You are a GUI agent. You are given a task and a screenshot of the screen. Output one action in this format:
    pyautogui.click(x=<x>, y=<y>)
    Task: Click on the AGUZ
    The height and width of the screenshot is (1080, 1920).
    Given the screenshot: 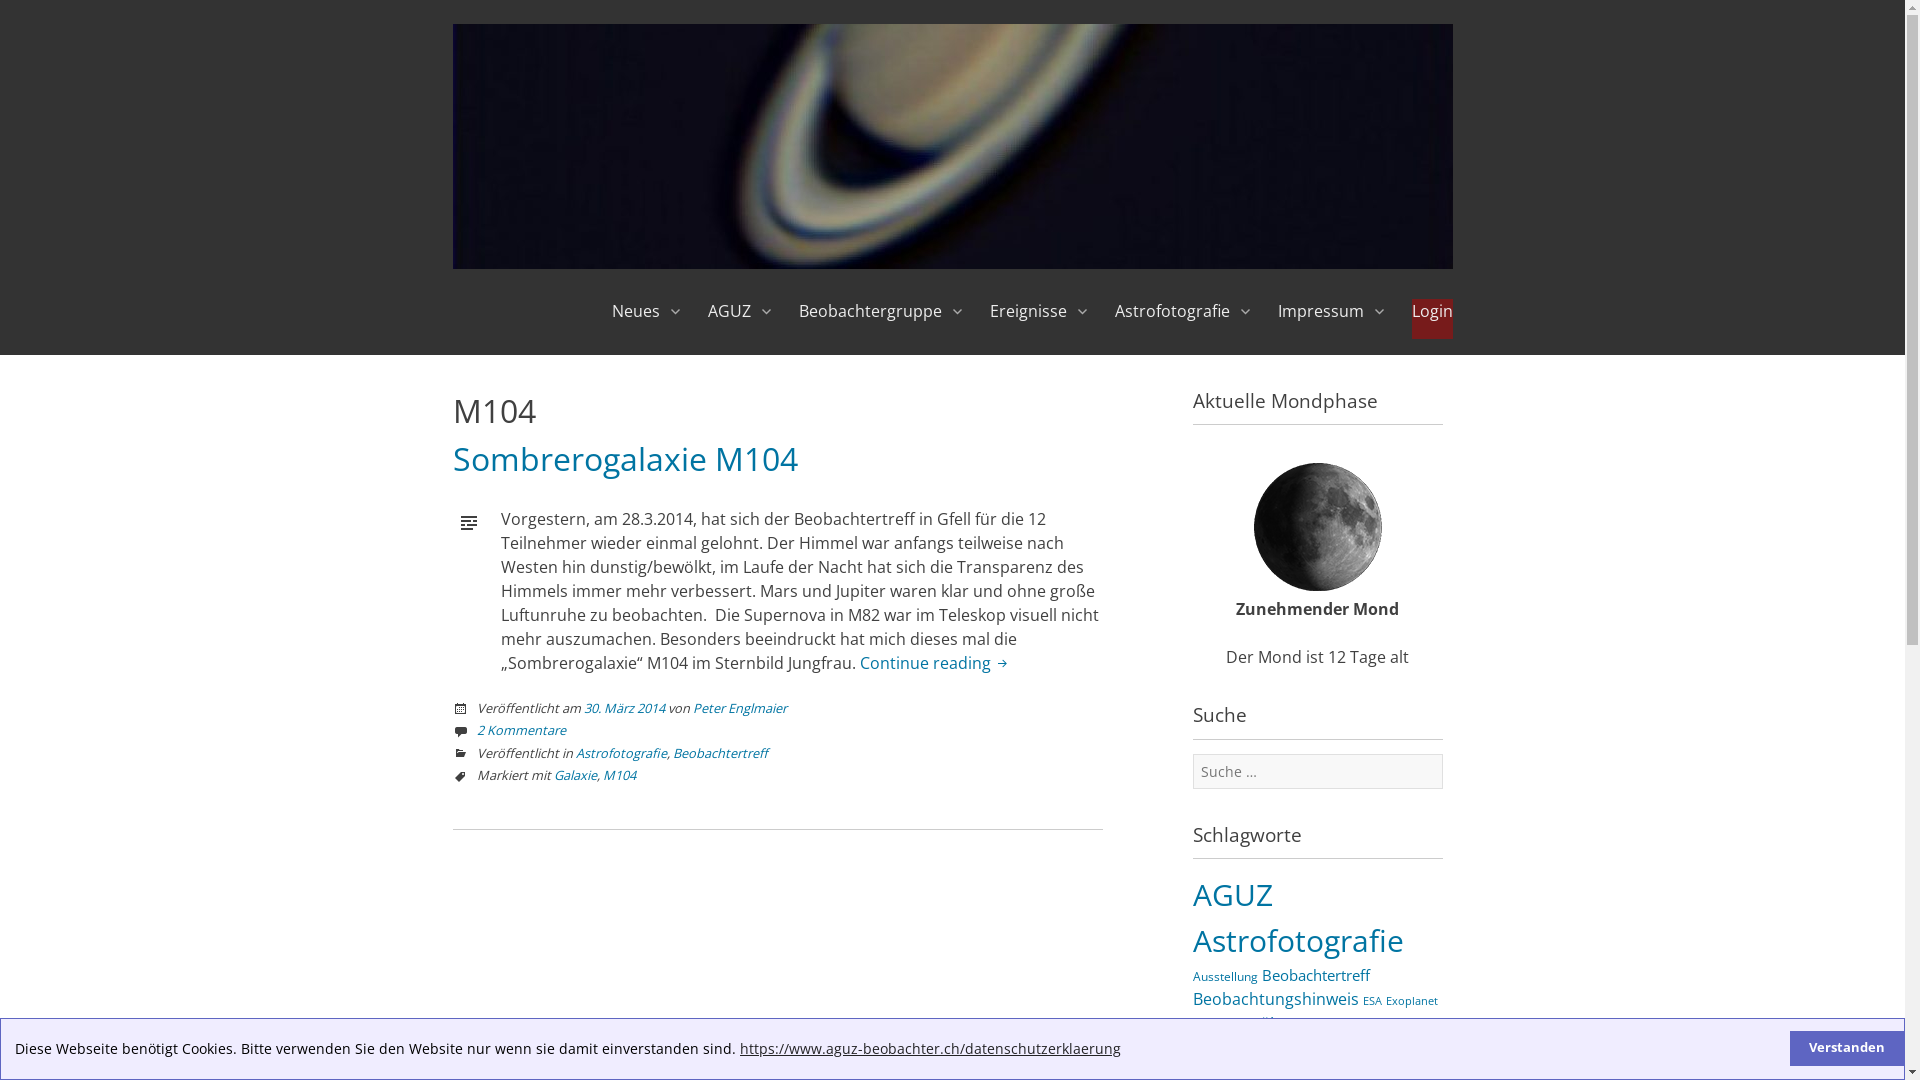 What is the action you would take?
    pyautogui.click(x=1232, y=894)
    